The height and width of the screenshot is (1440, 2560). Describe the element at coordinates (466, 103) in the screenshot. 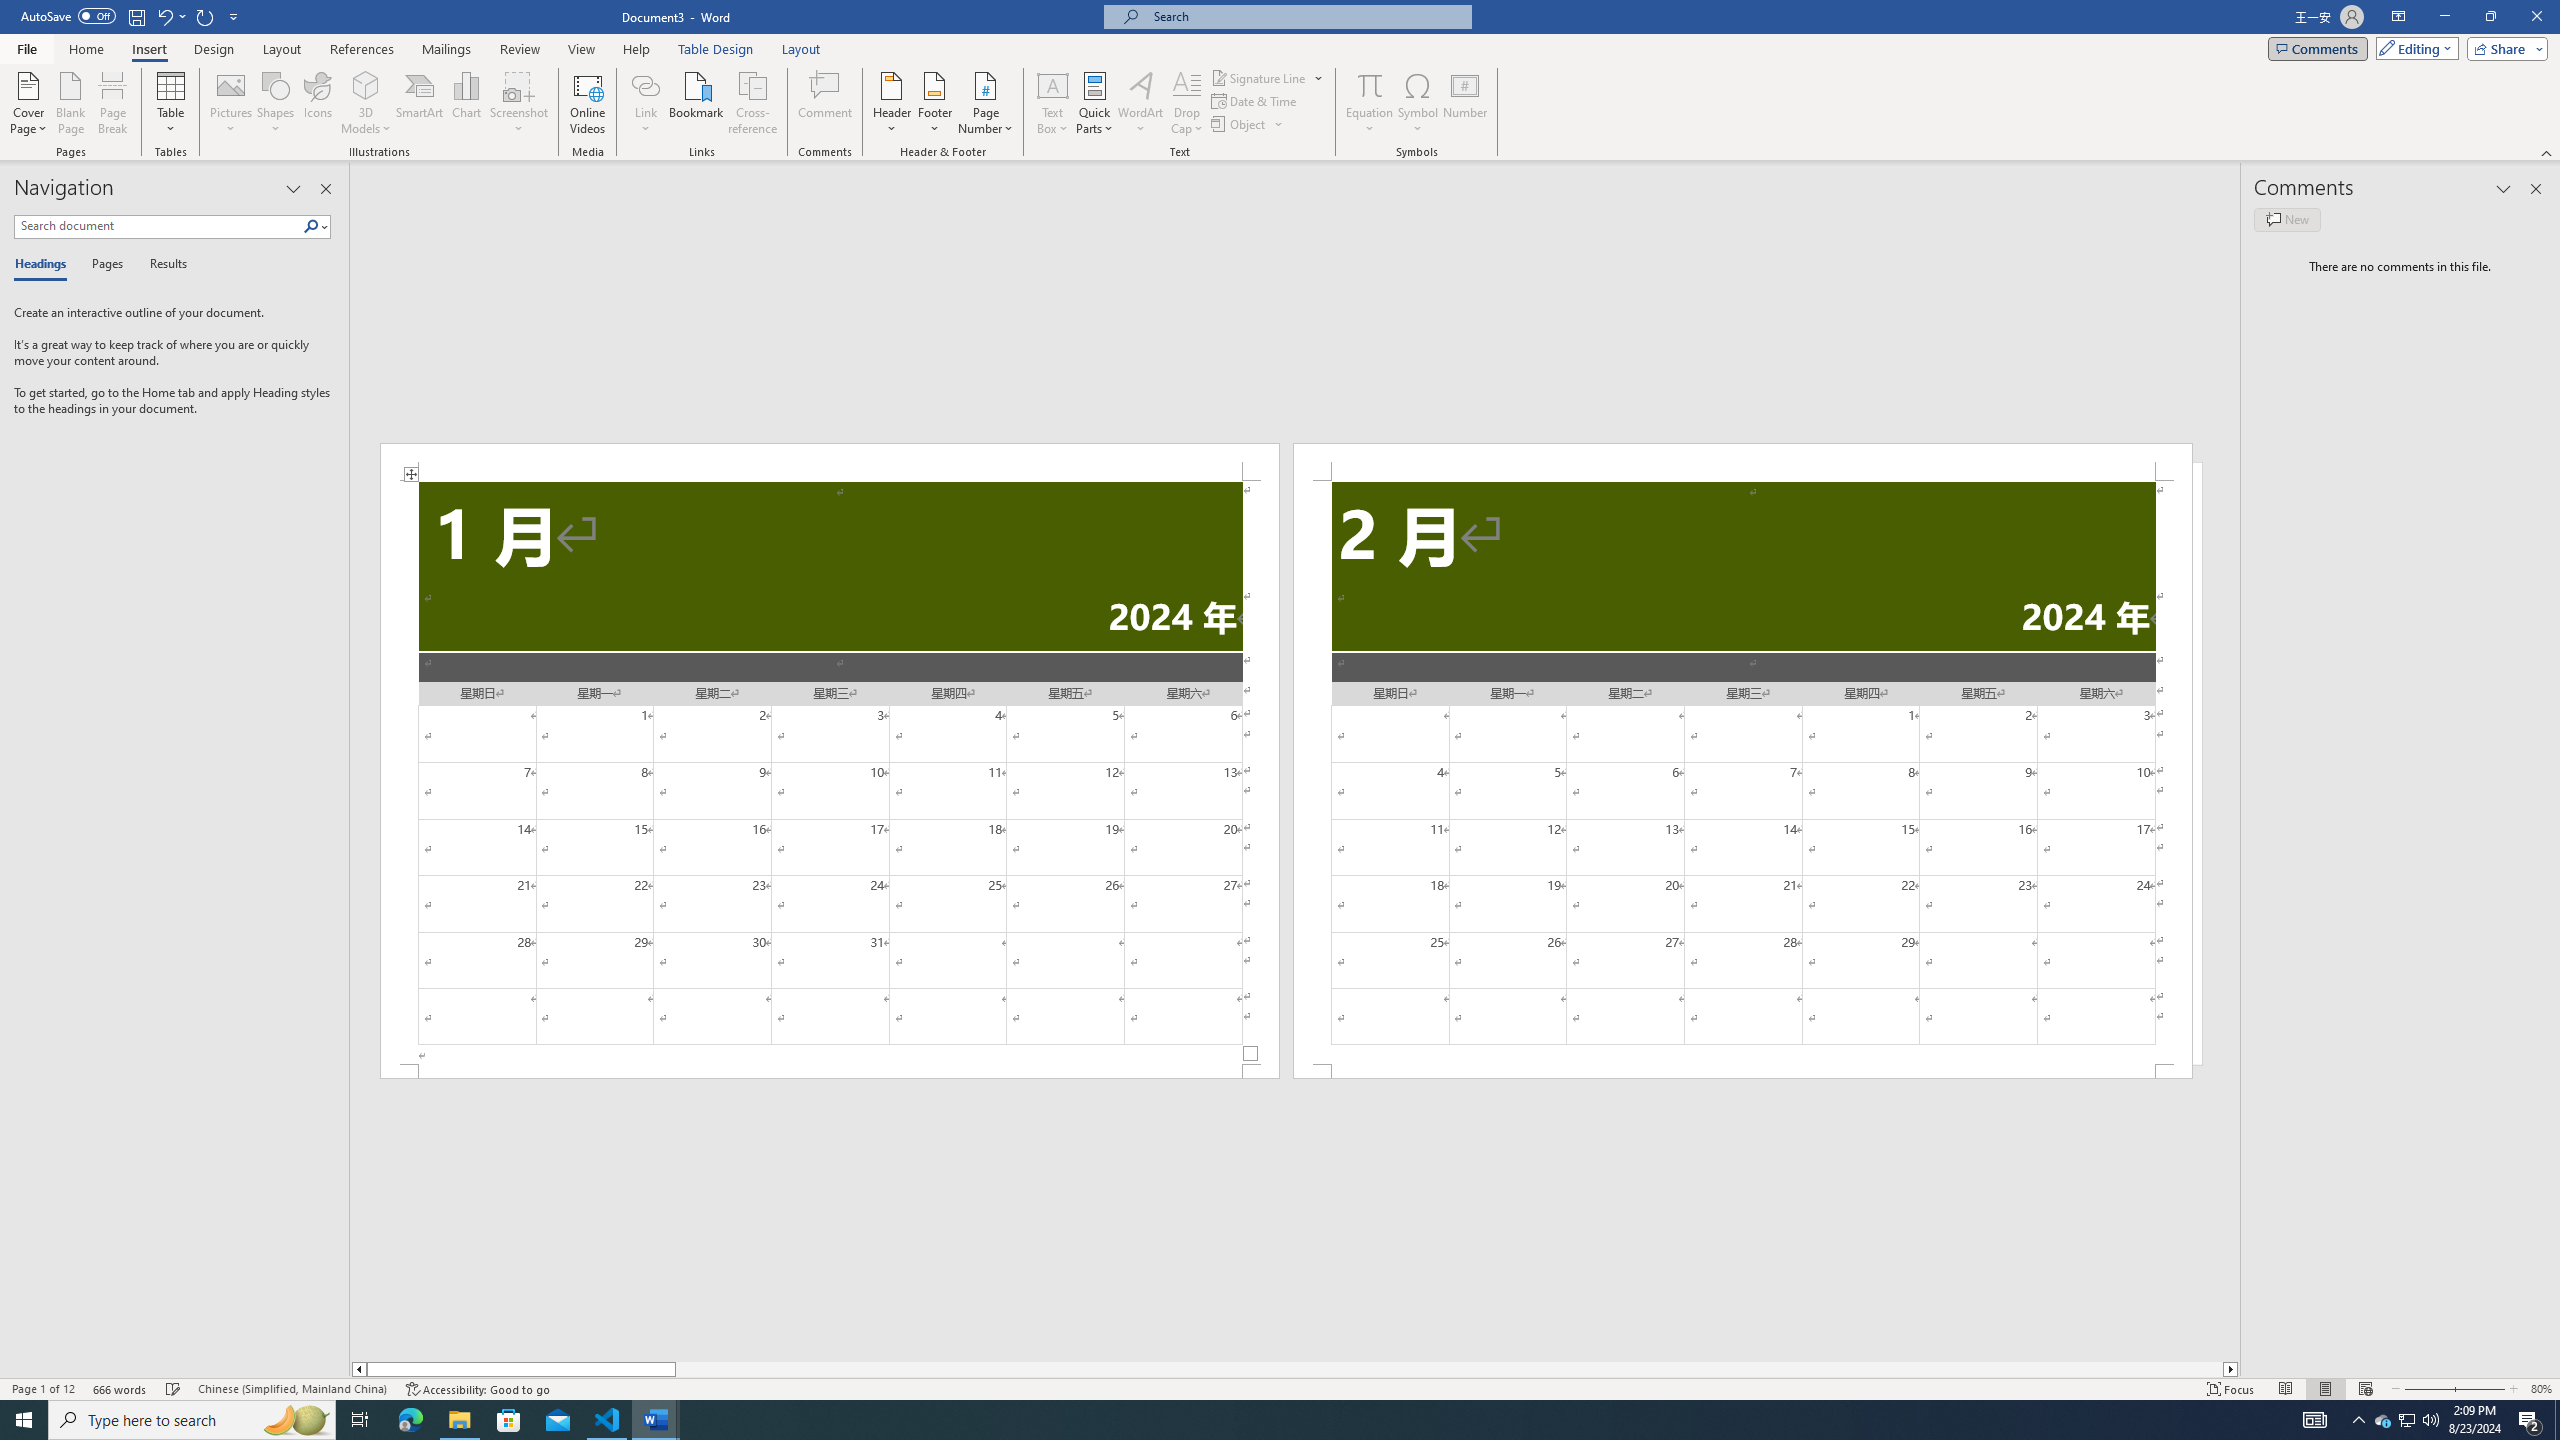

I see `Chart...` at that location.